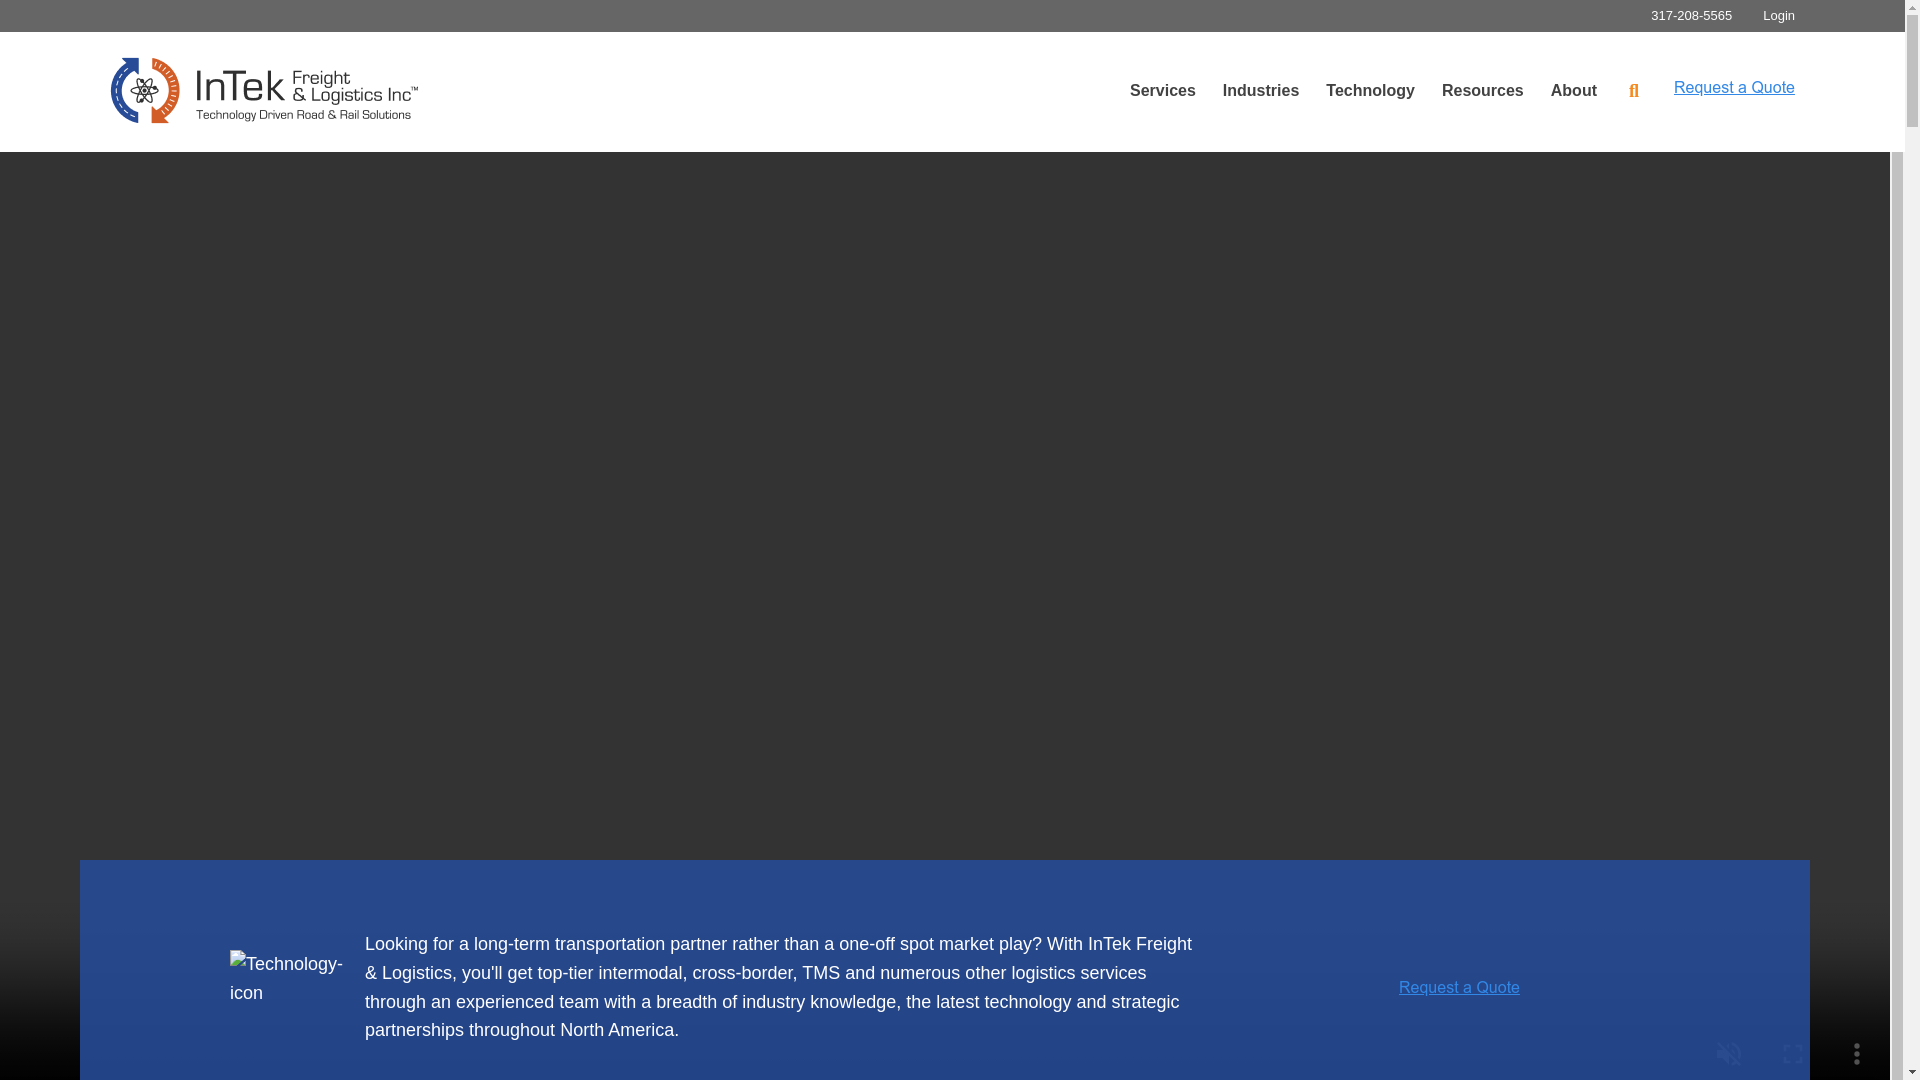 The height and width of the screenshot is (1080, 1920). I want to click on Login, so click(1778, 14).